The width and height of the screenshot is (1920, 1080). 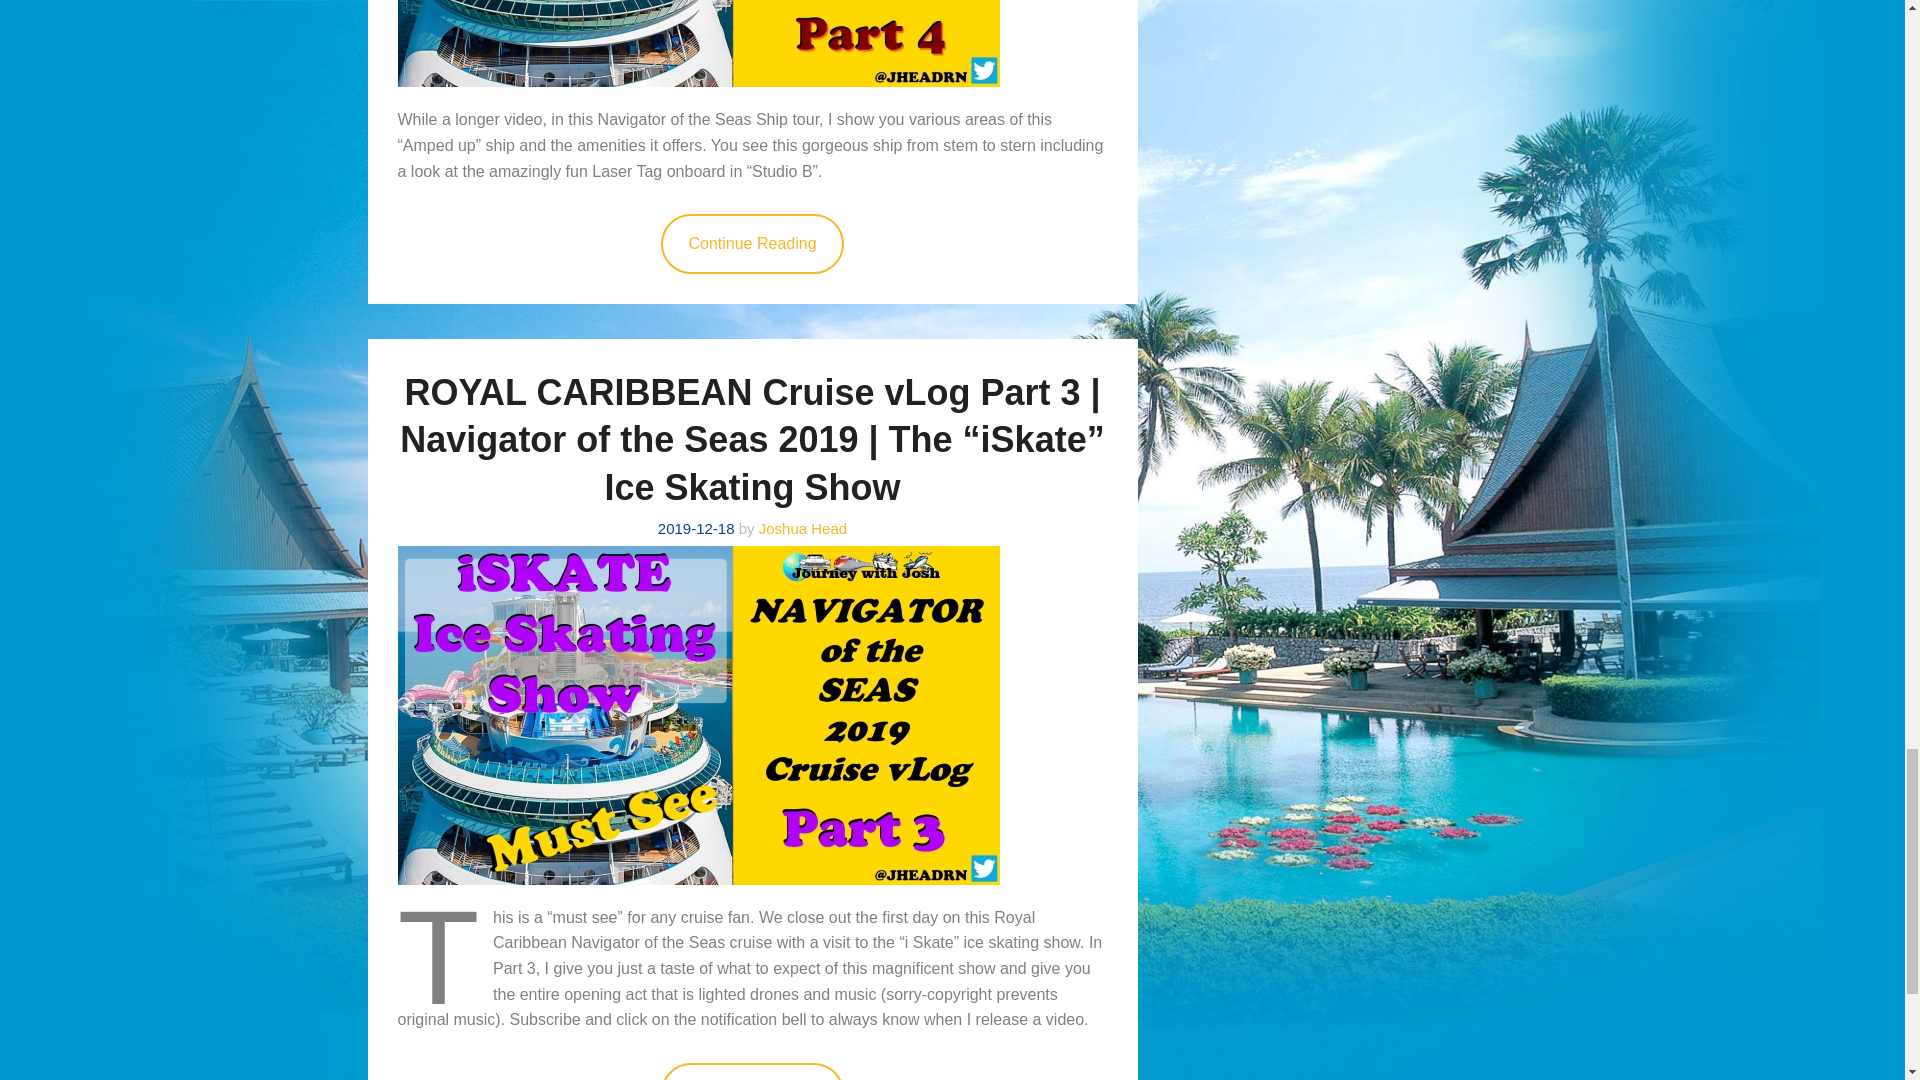 I want to click on 2019-12-18, so click(x=696, y=528).